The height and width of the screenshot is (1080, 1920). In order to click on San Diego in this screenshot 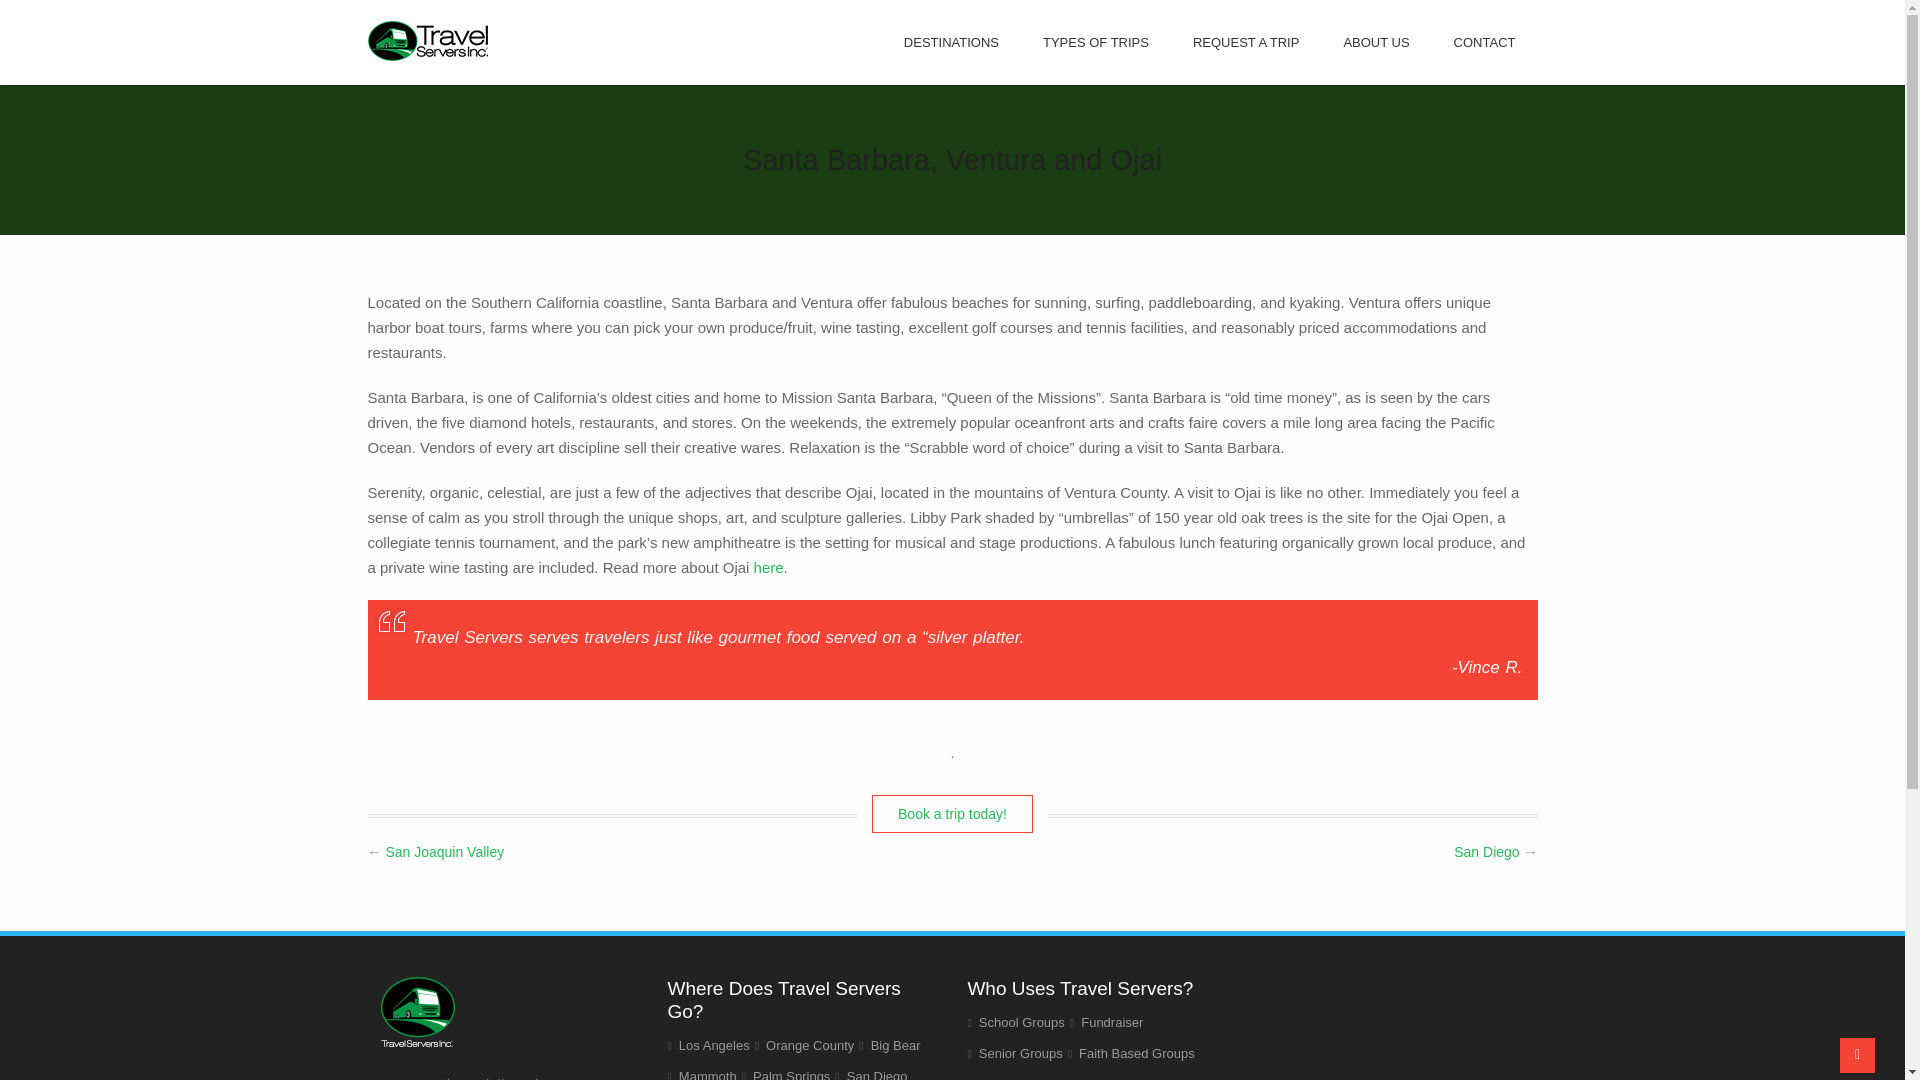, I will do `click(877, 1074)`.